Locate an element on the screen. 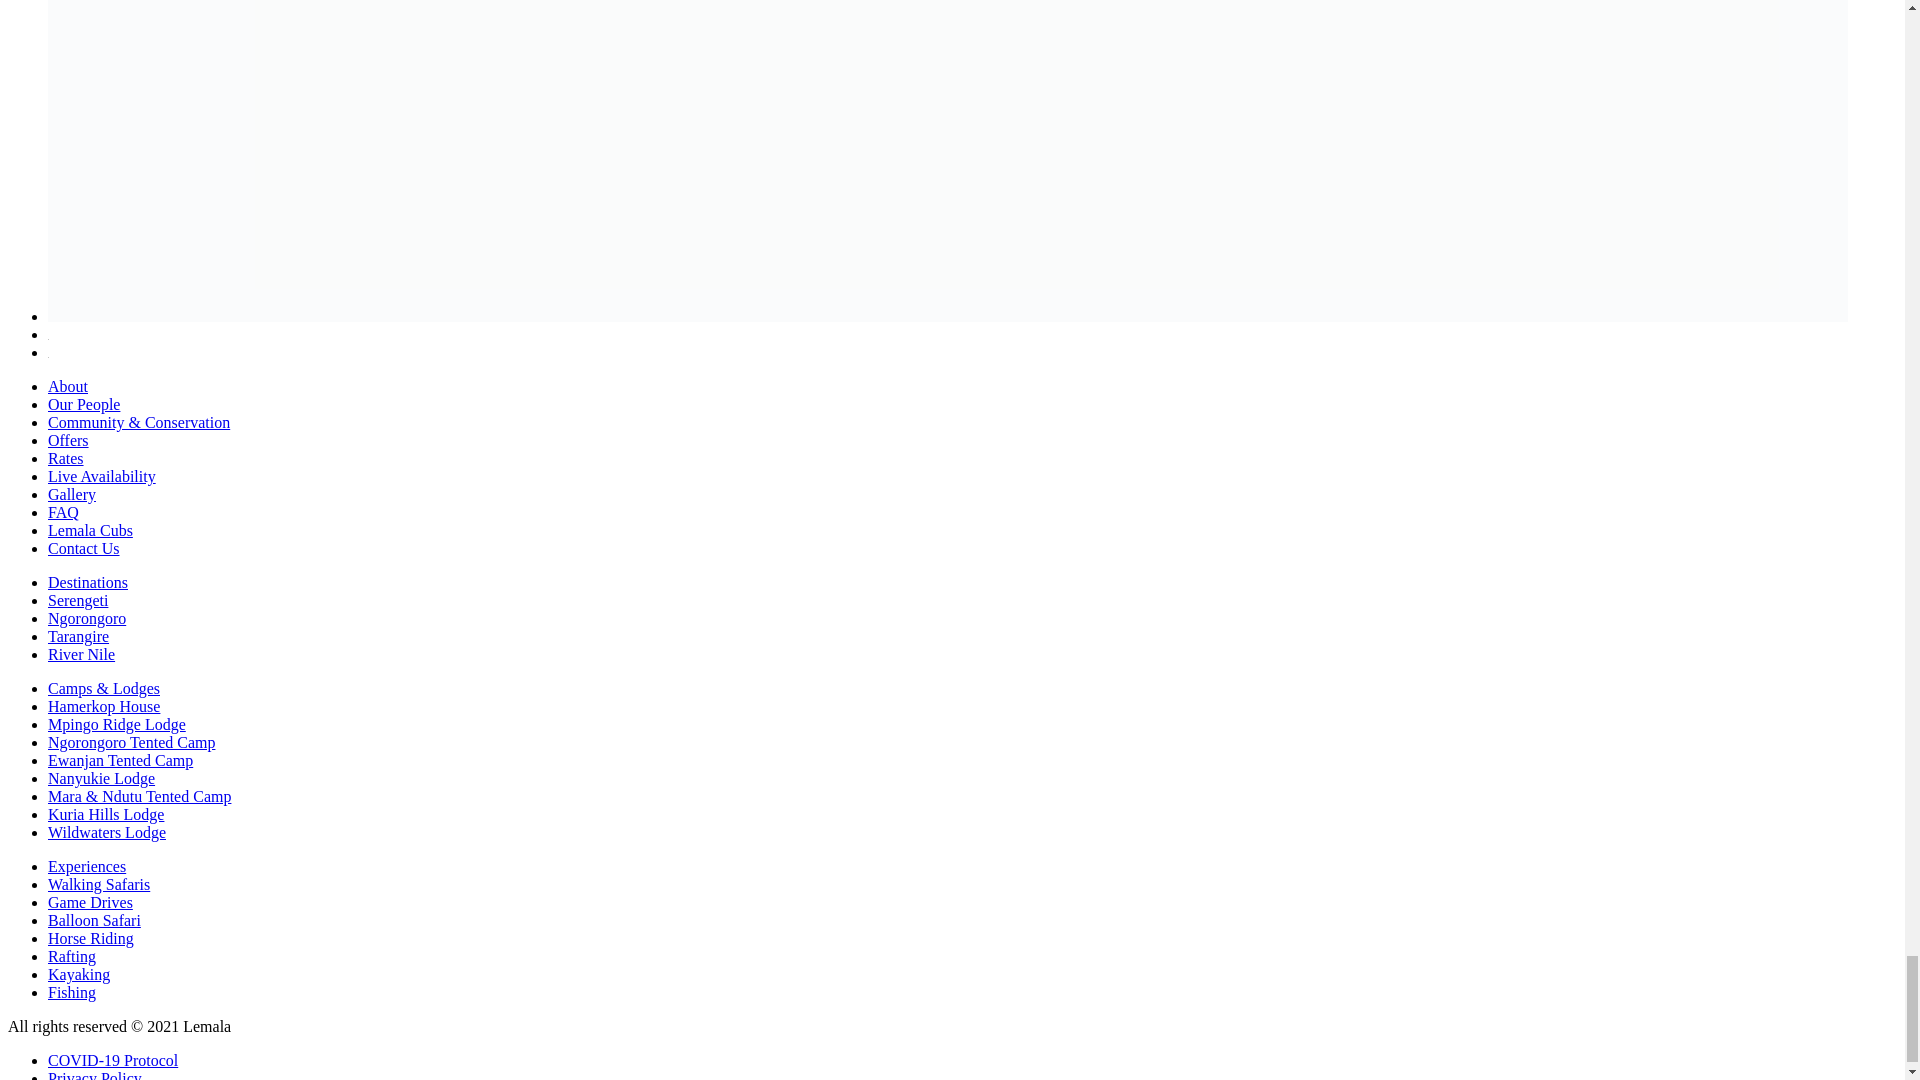  Gallery is located at coordinates (72, 494).